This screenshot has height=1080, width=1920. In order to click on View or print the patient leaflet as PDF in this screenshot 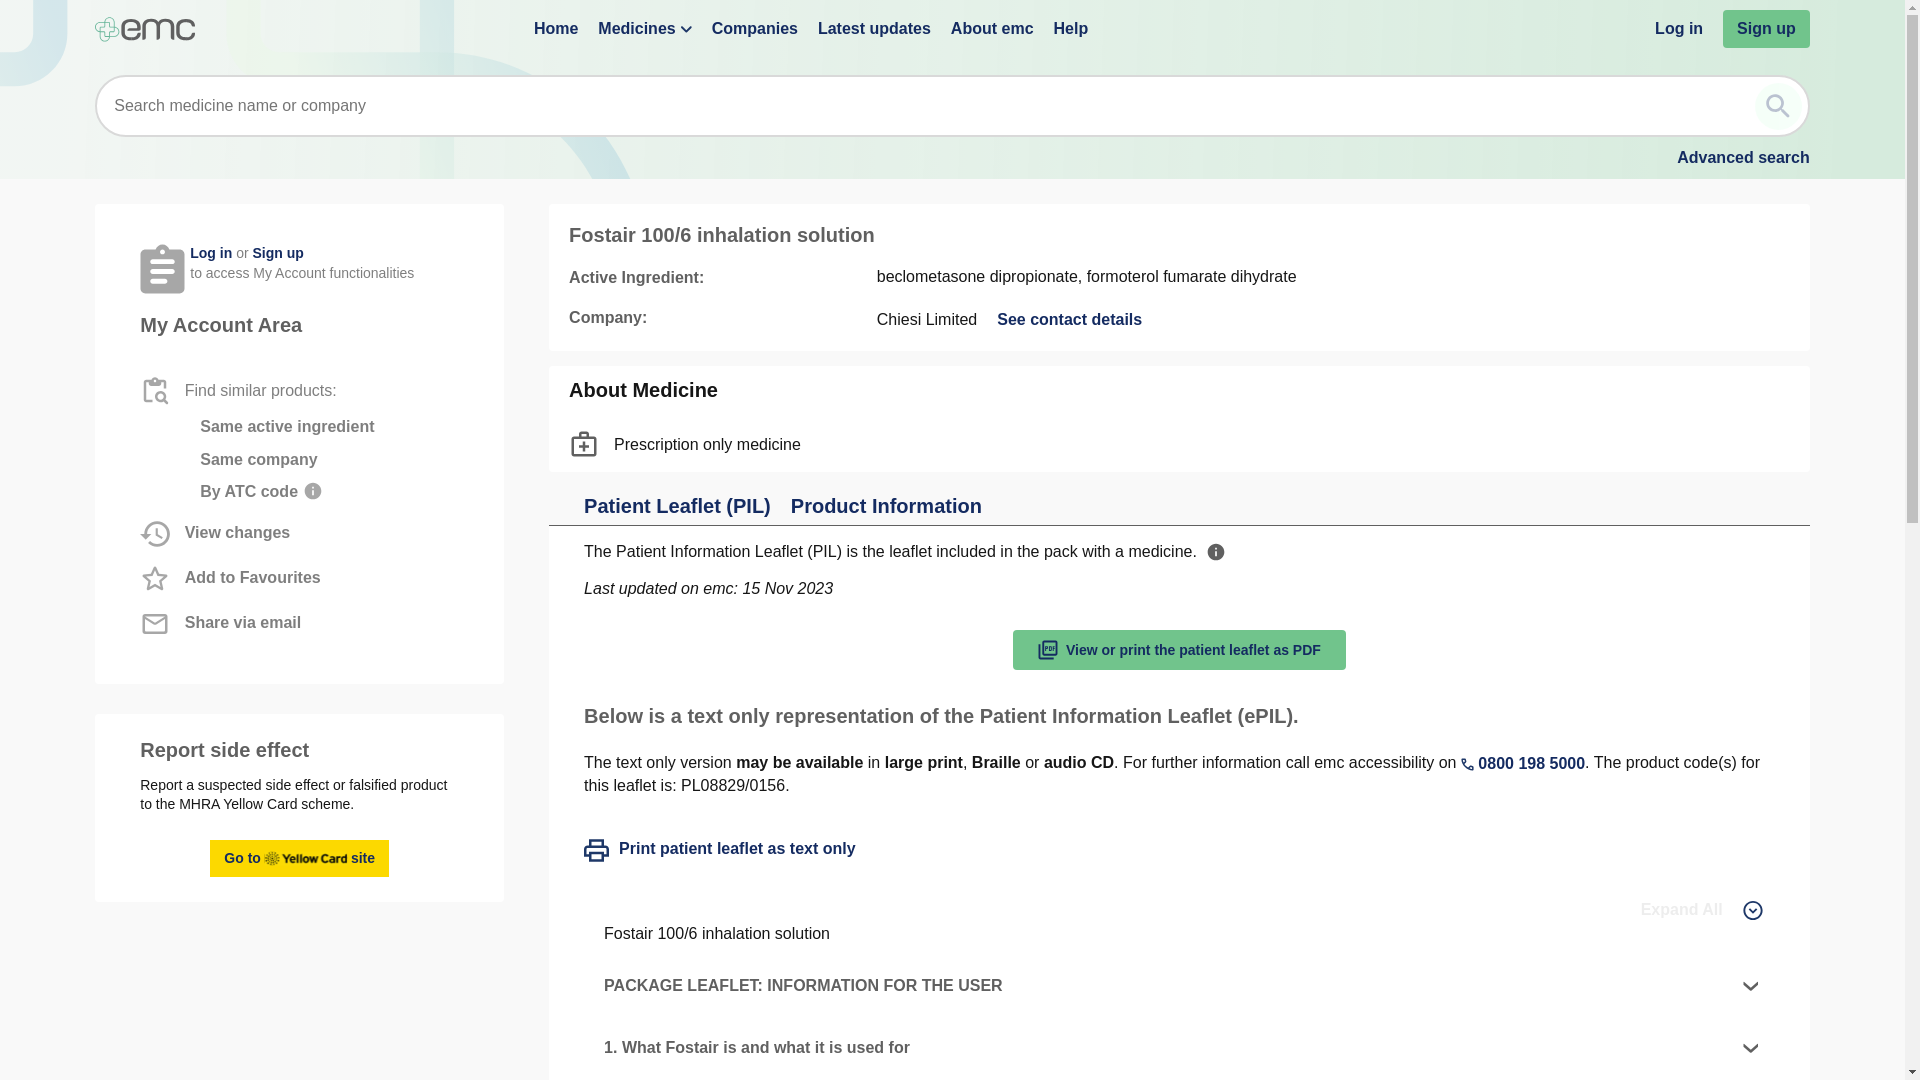, I will do `click(299, 859)`.